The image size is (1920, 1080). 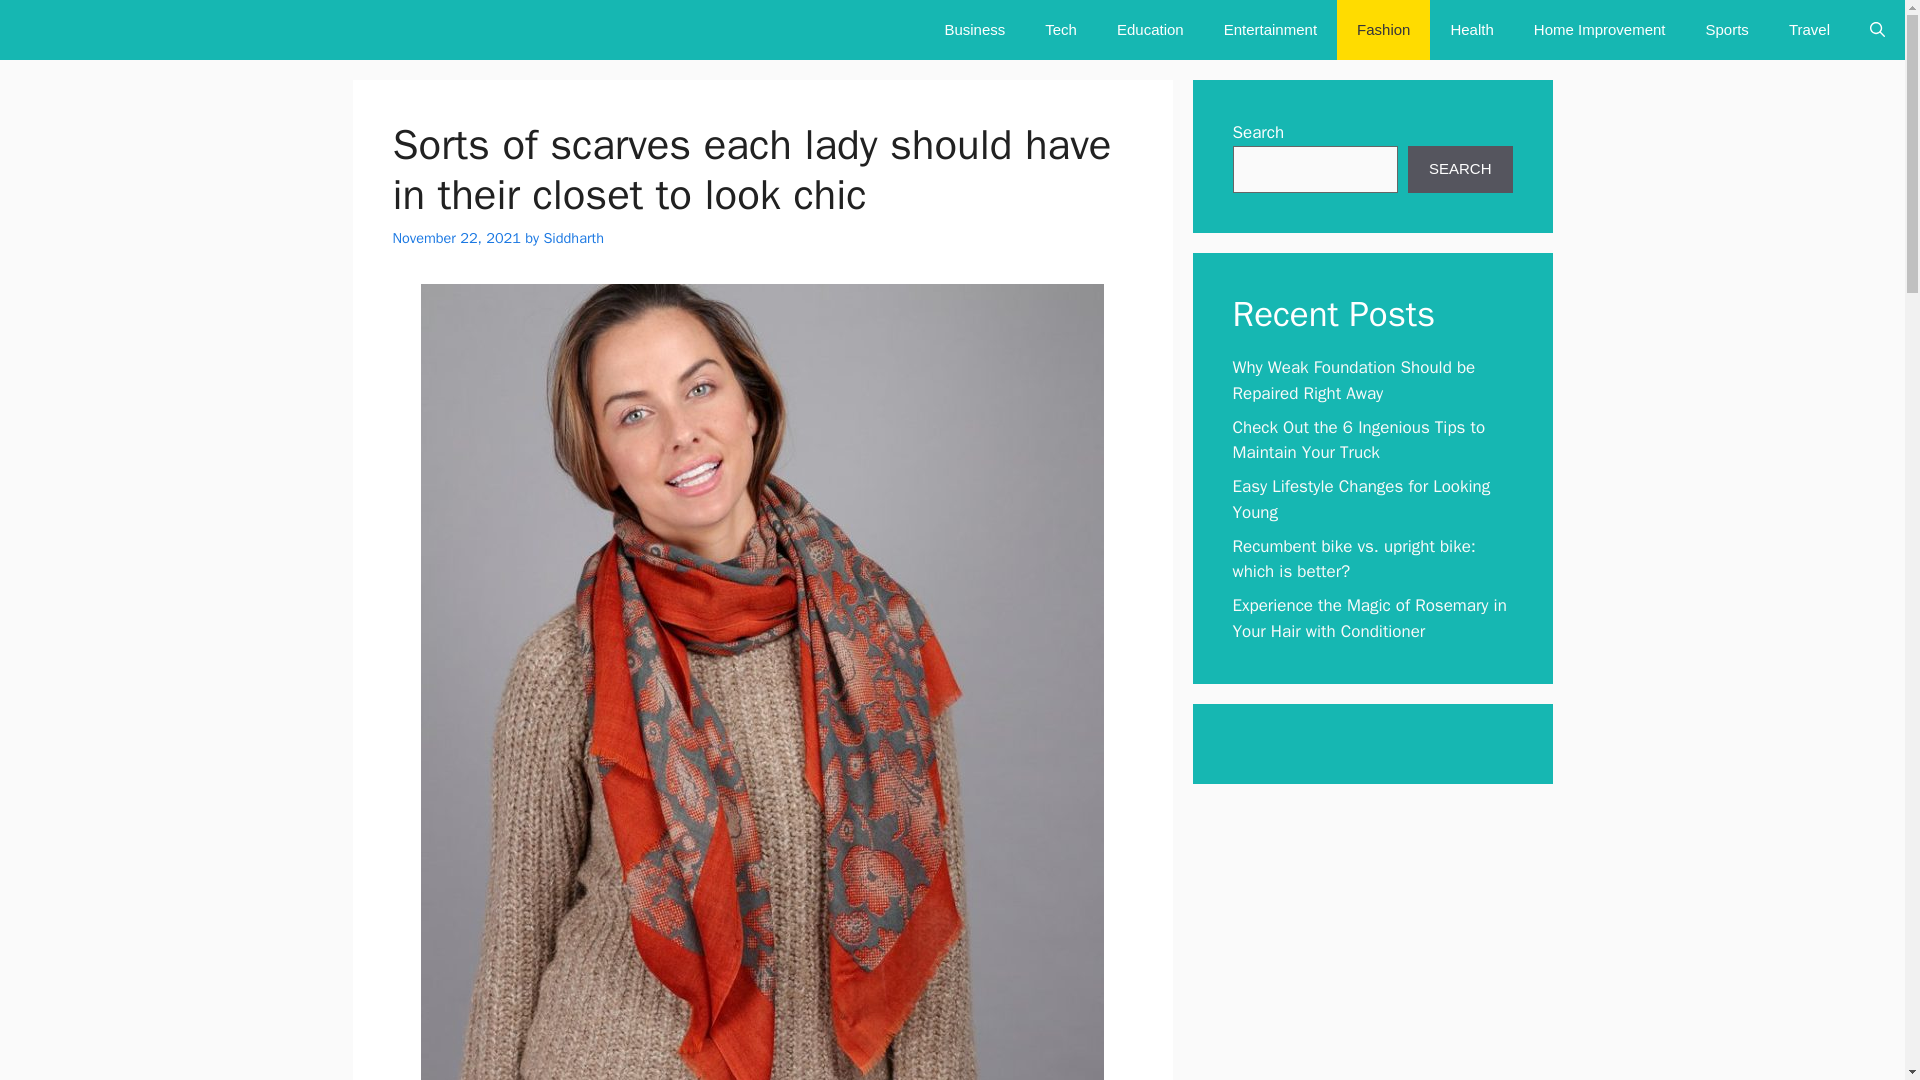 What do you see at coordinates (574, 238) in the screenshot?
I see `Siddharth` at bounding box center [574, 238].